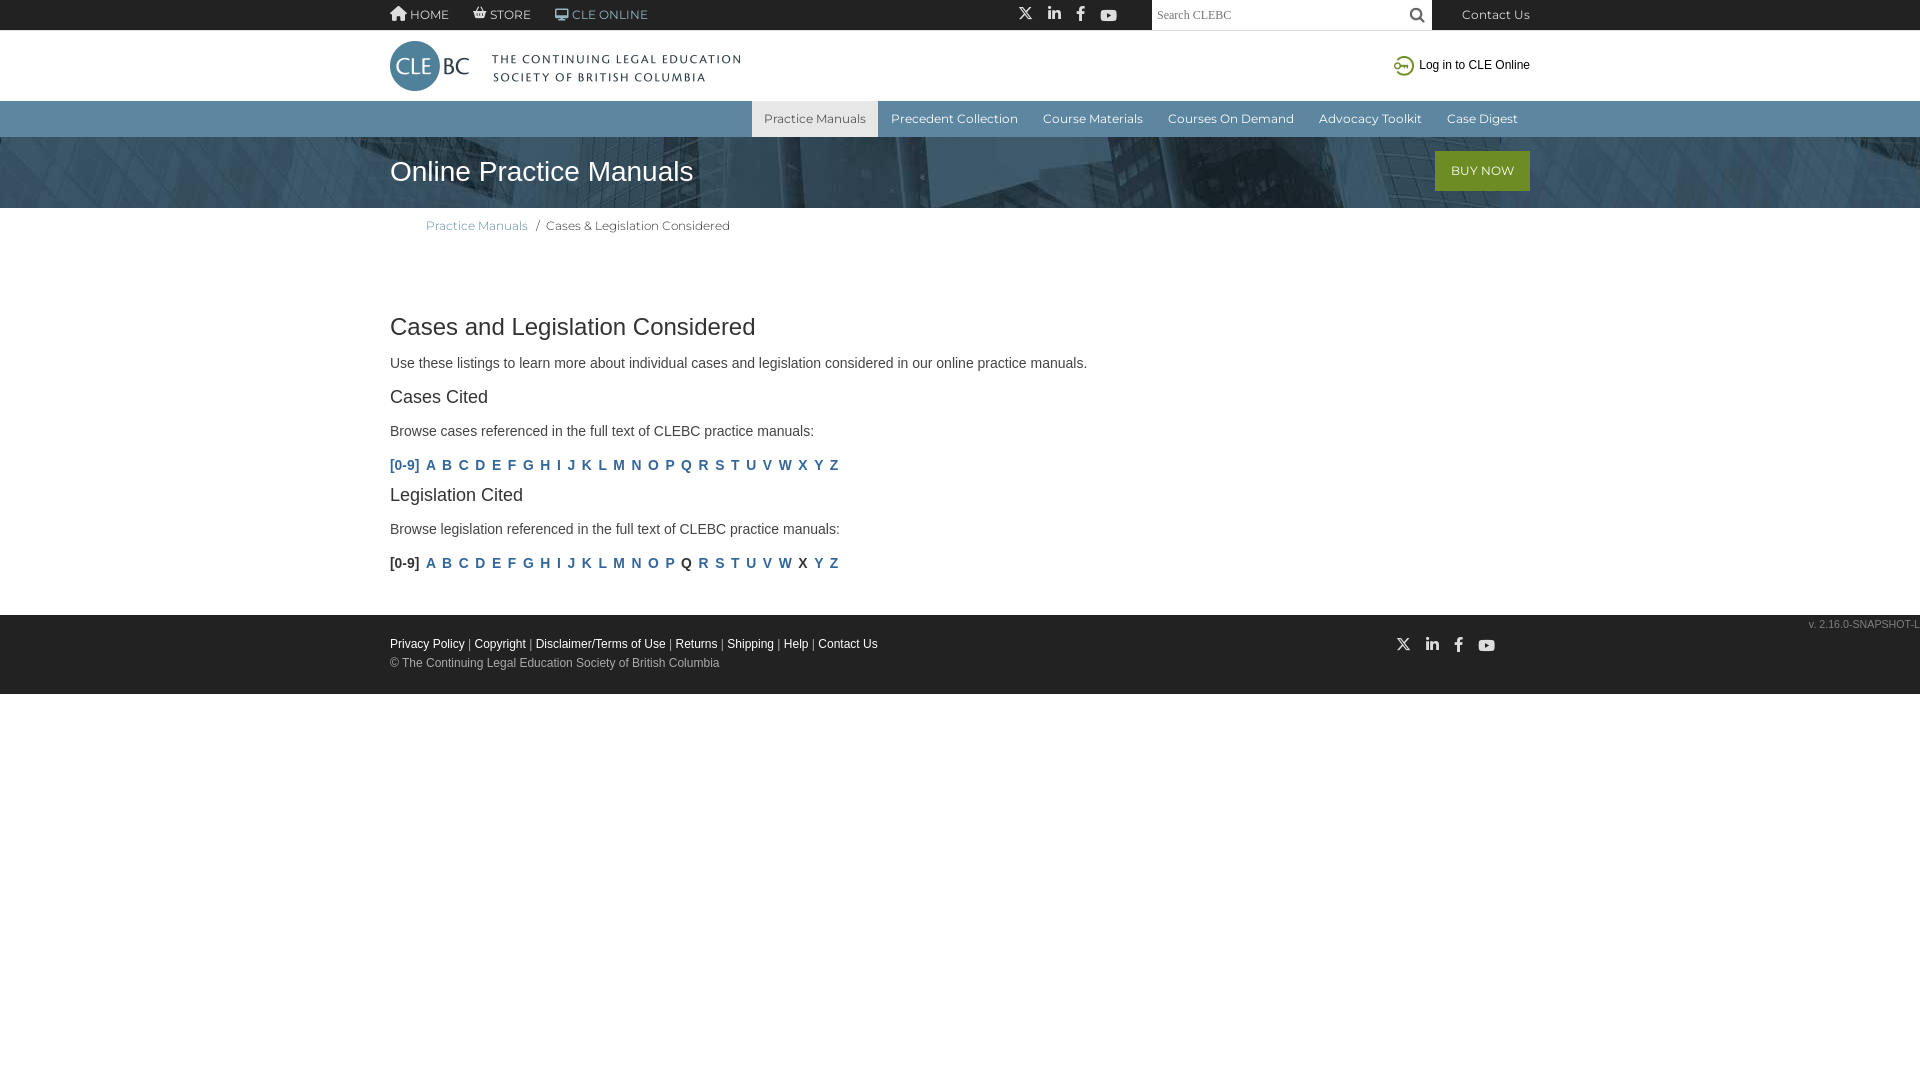  I want to click on S, so click(720, 563).